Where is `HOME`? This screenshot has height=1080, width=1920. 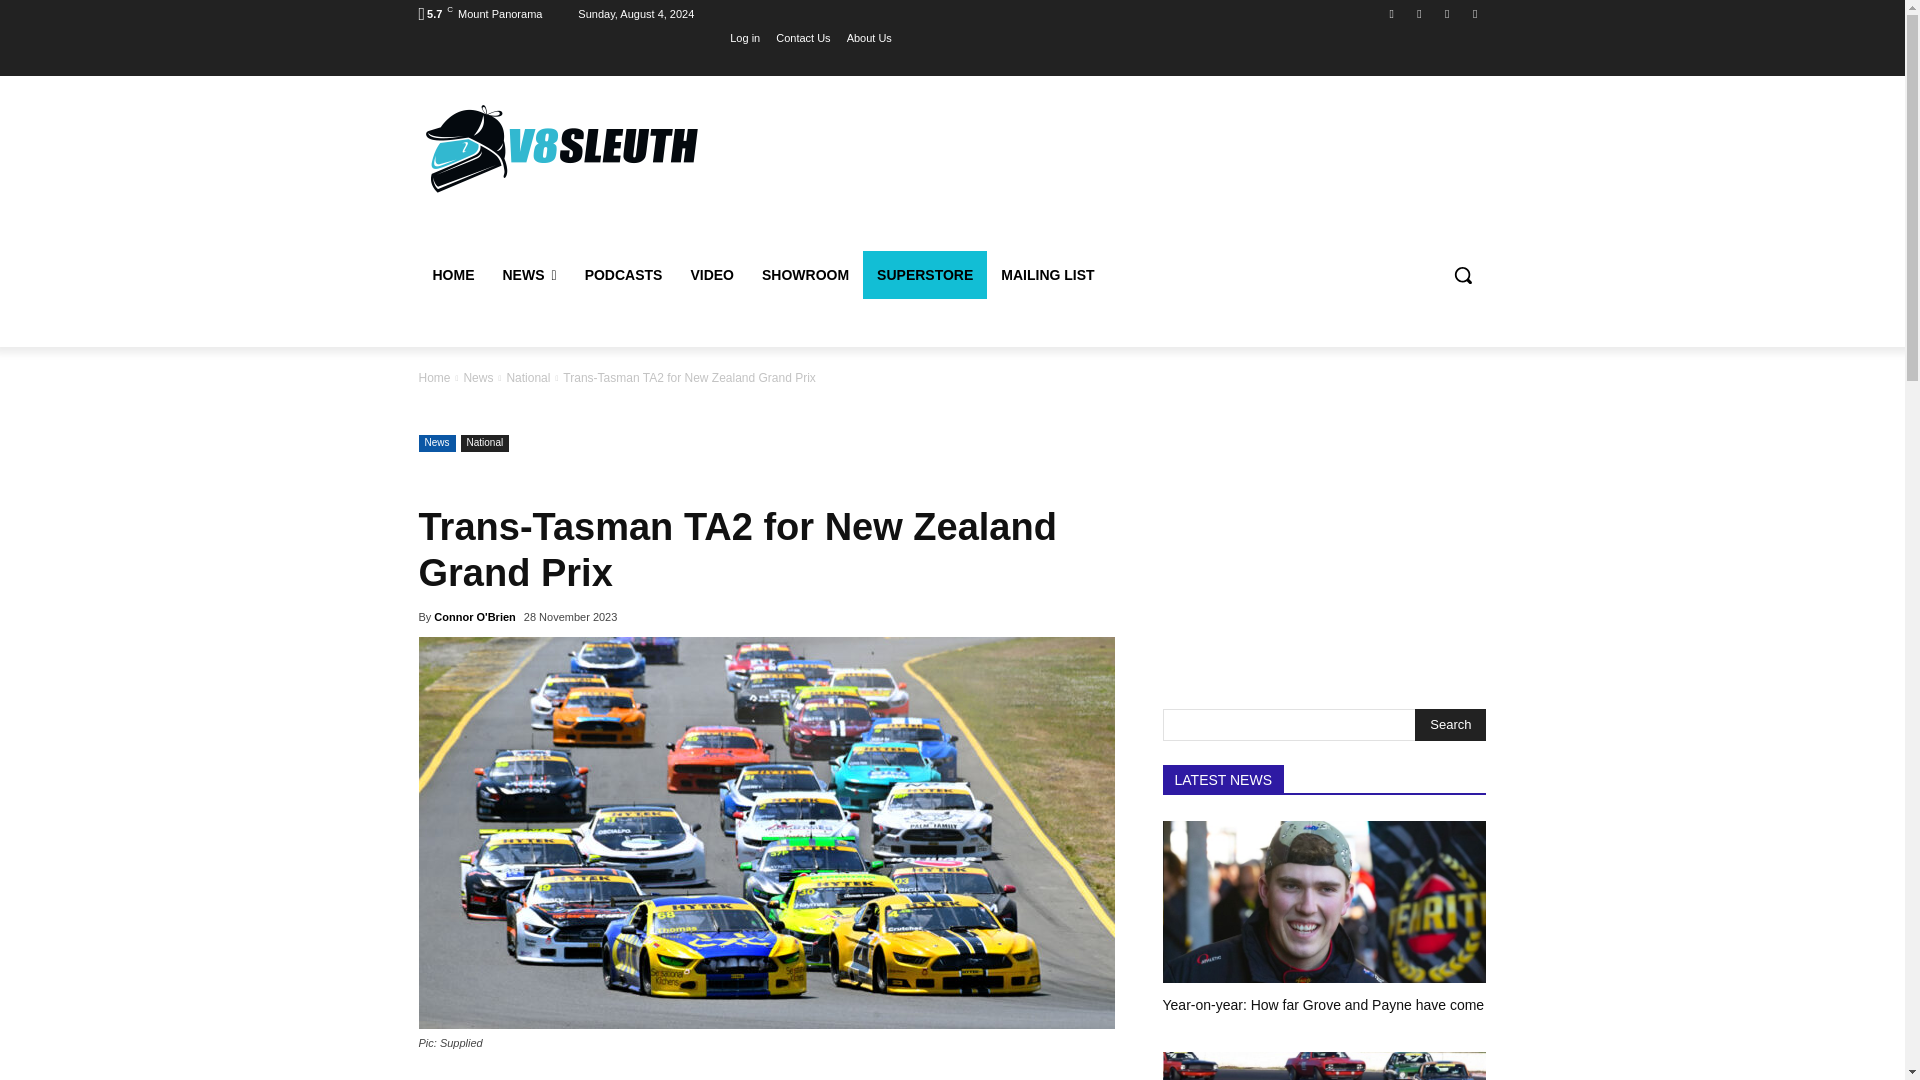
HOME is located at coordinates (452, 274).